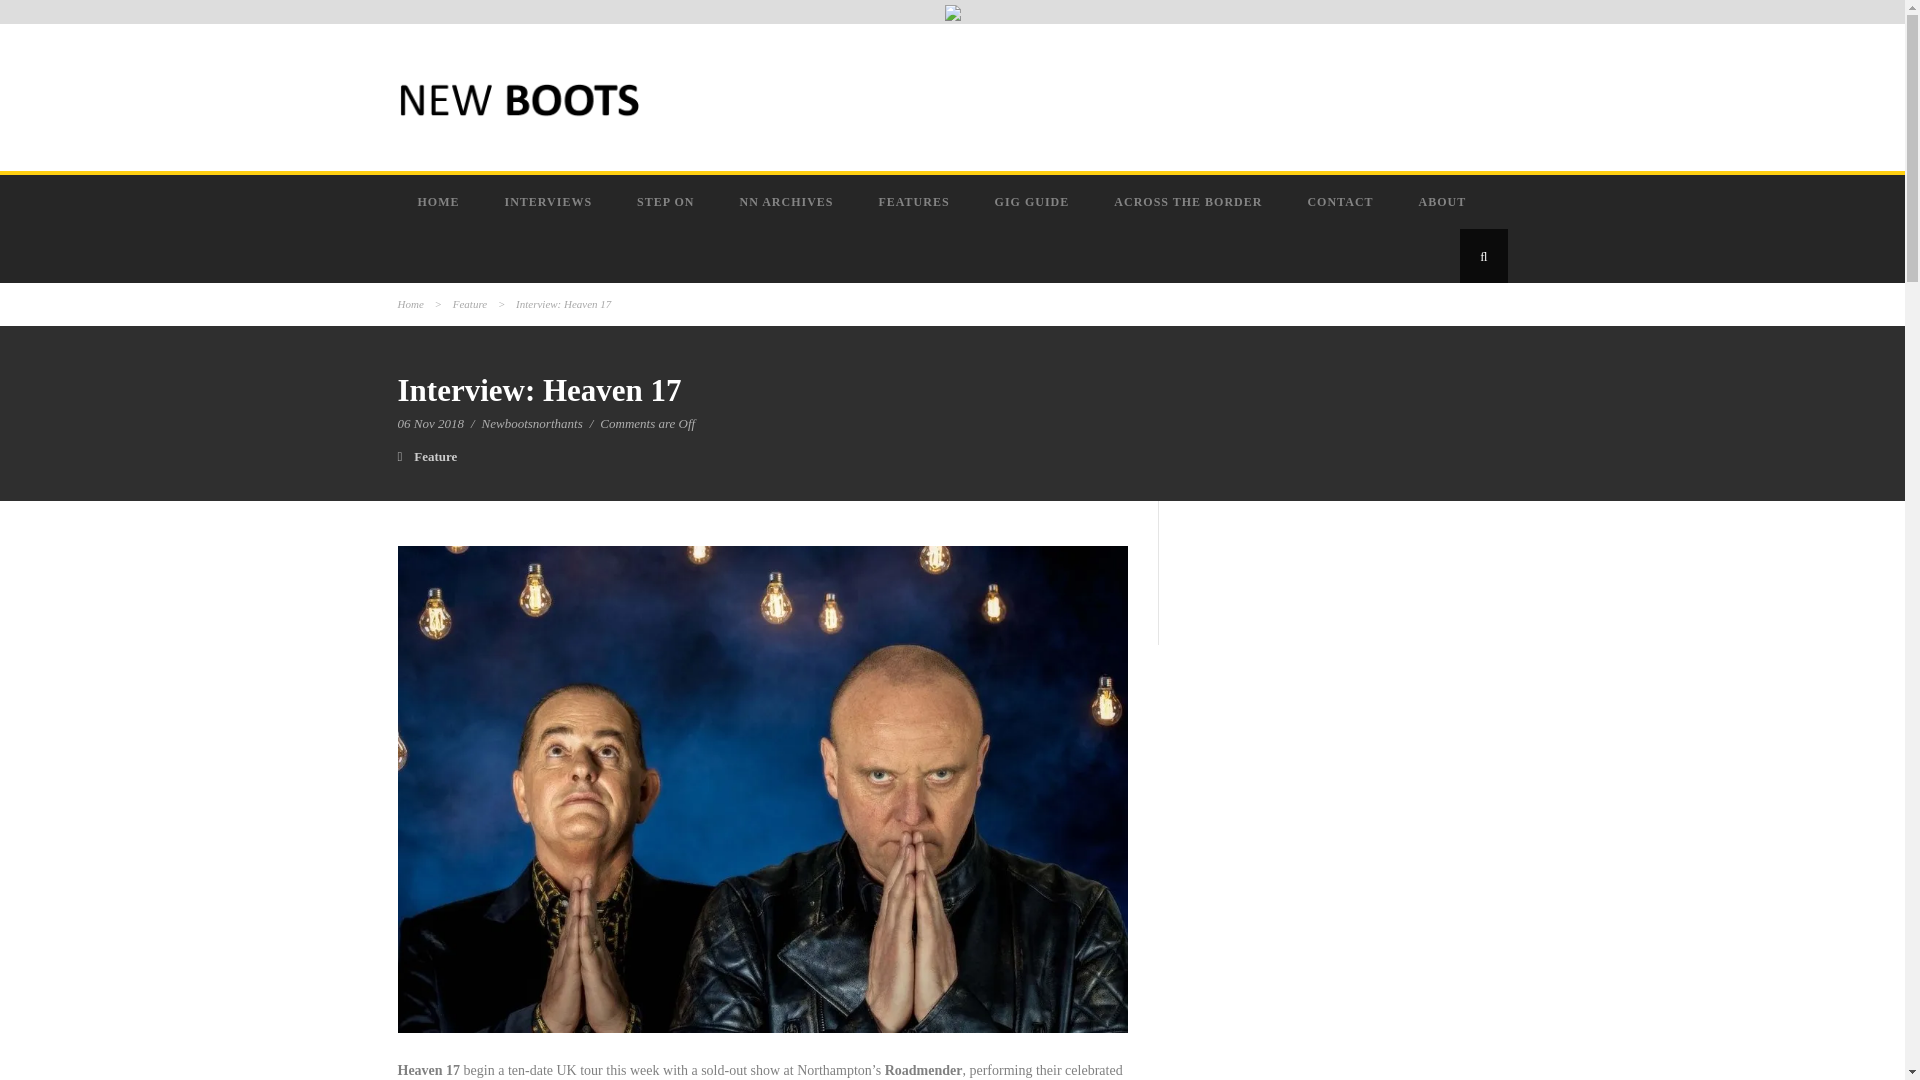 This screenshot has width=1920, height=1080. Describe the element at coordinates (1445, 201) in the screenshot. I see `ABOUT` at that location.